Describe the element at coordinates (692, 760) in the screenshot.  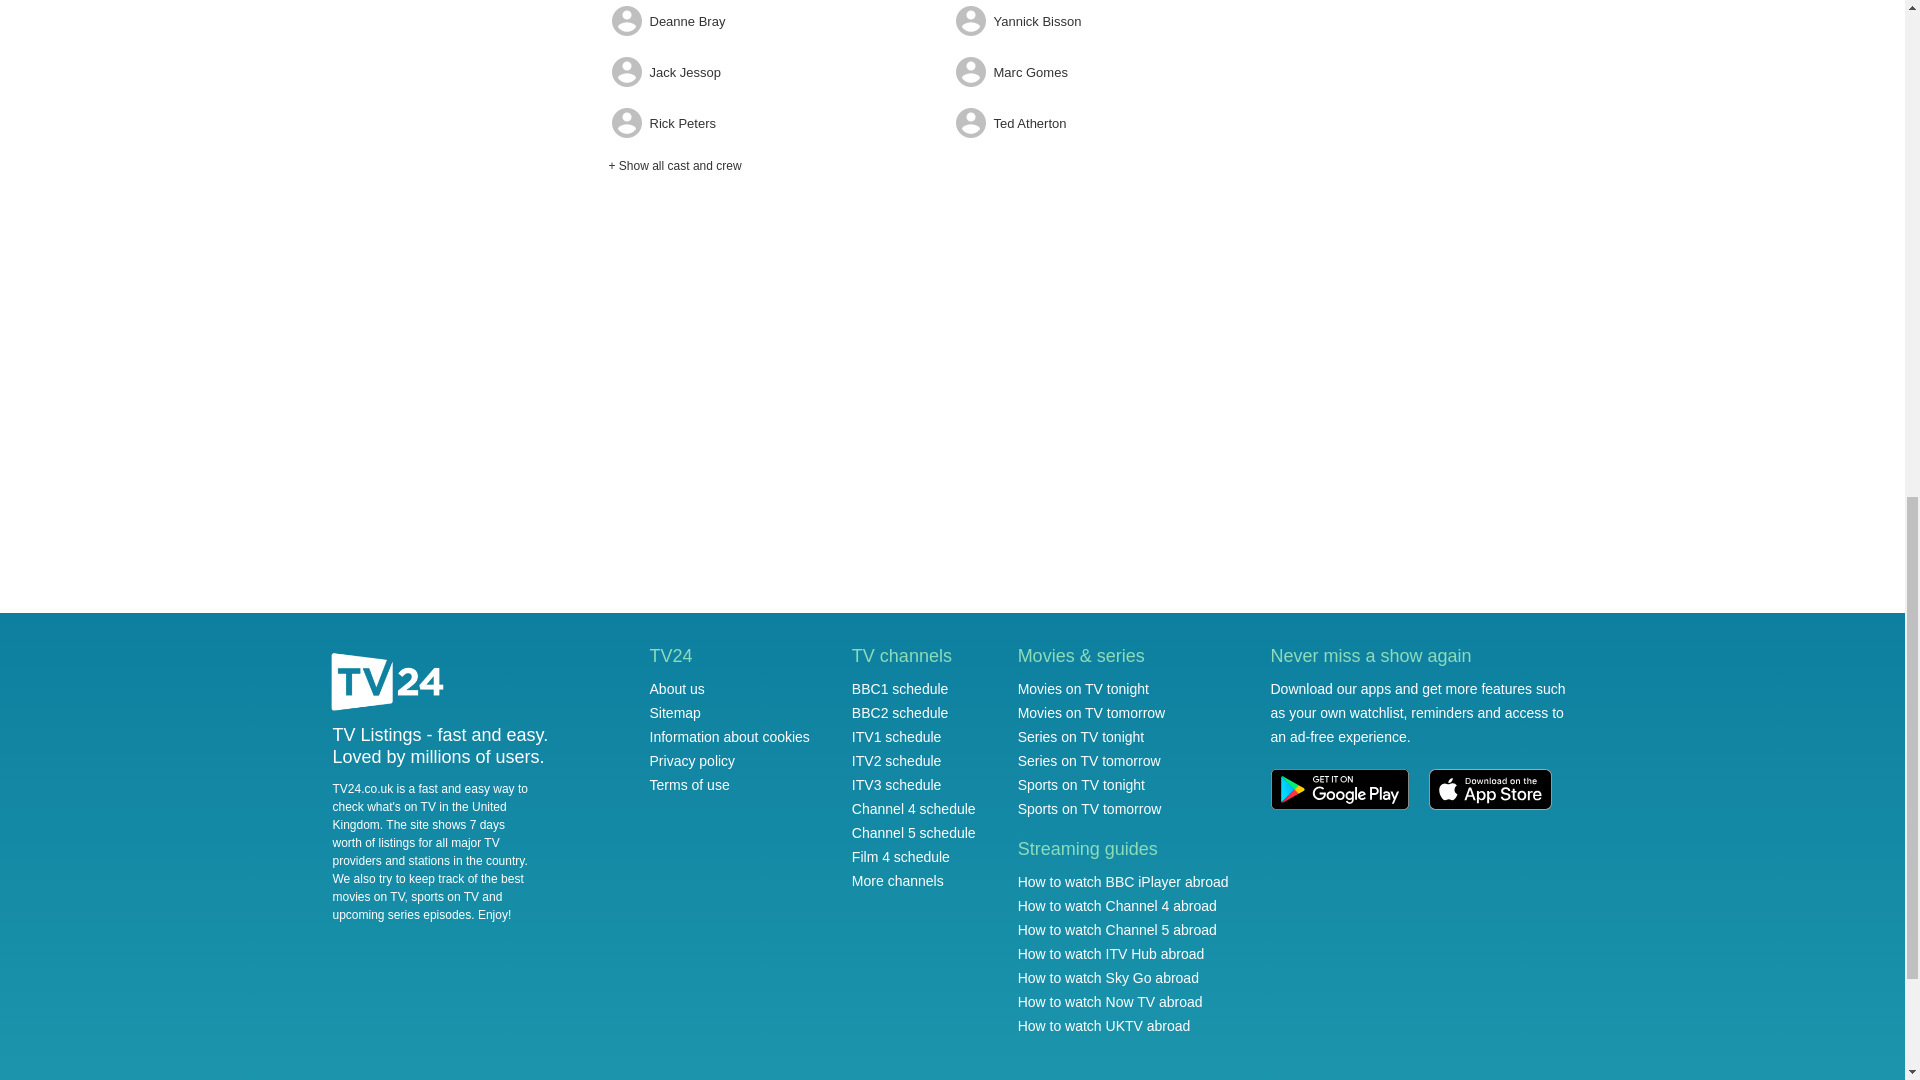
I see `Privacy policy` at that location.